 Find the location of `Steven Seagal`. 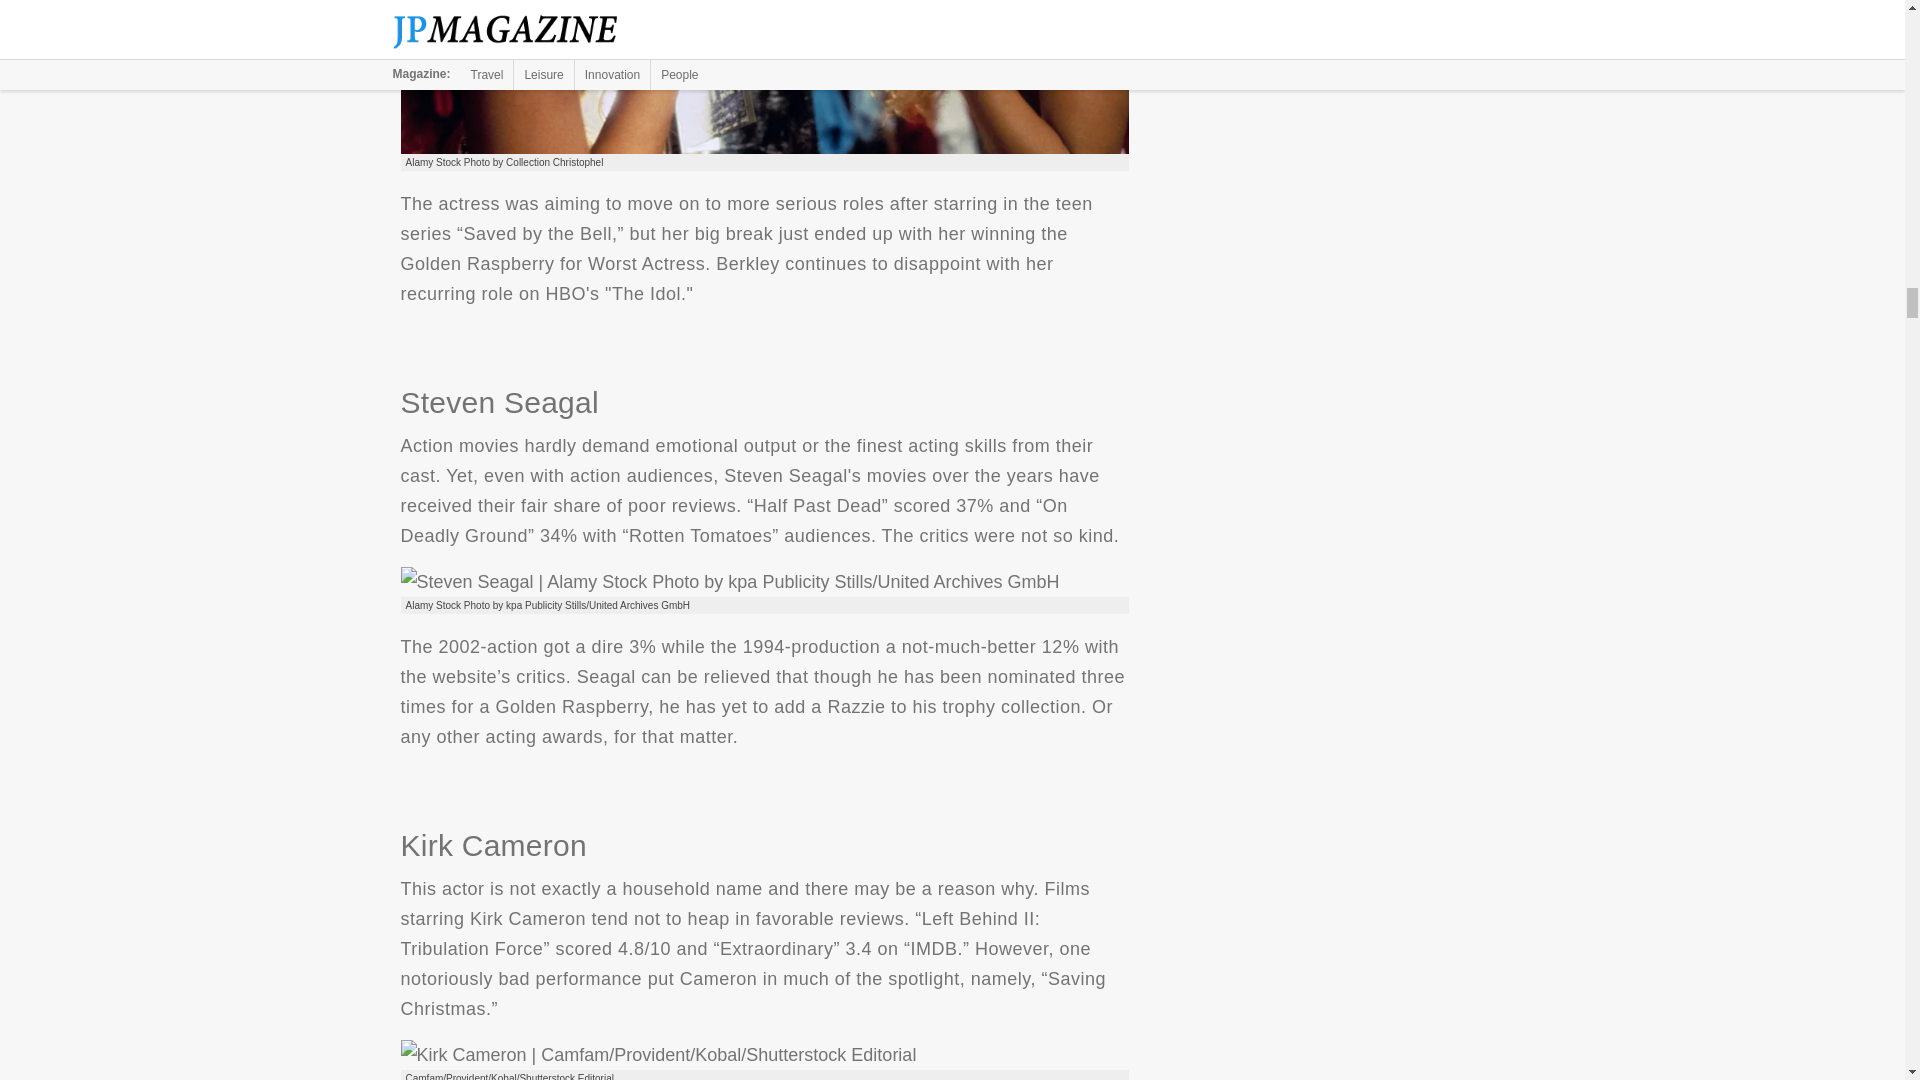

Steven Seagal is located at coordinates (729, 582).